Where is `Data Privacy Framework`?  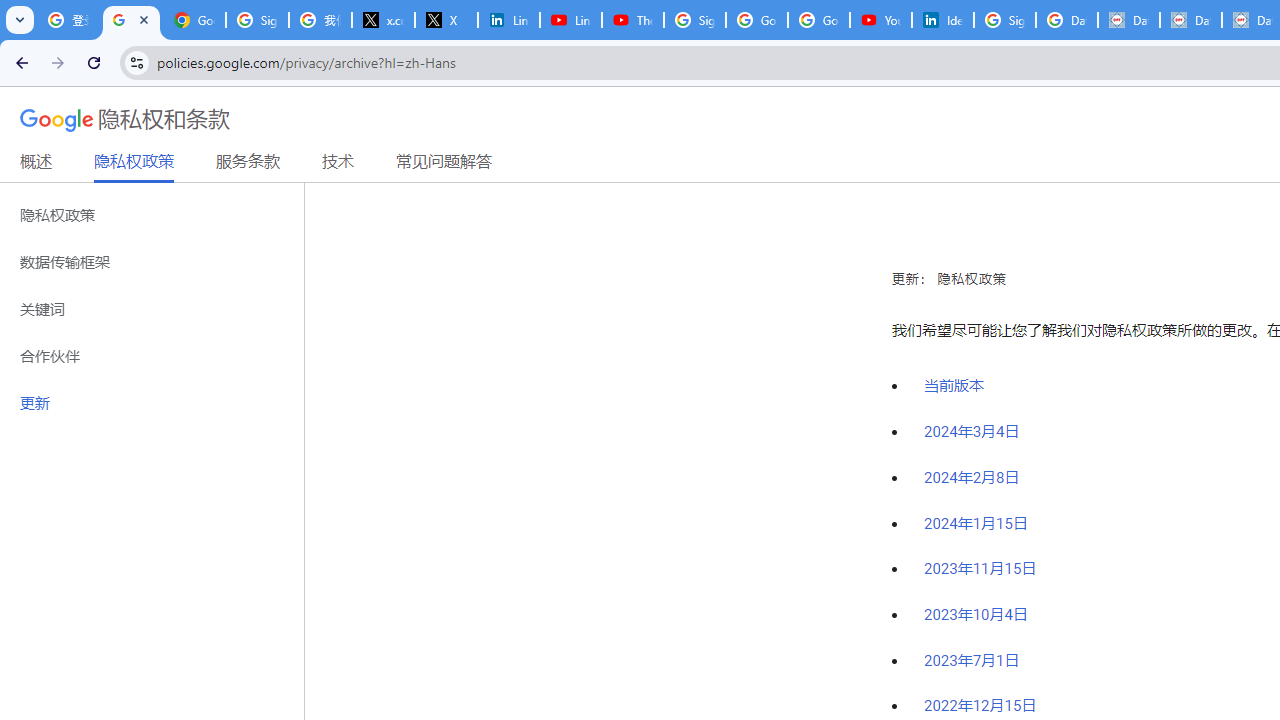
Data Privacy Framework is located at coordinates (1128, 20).